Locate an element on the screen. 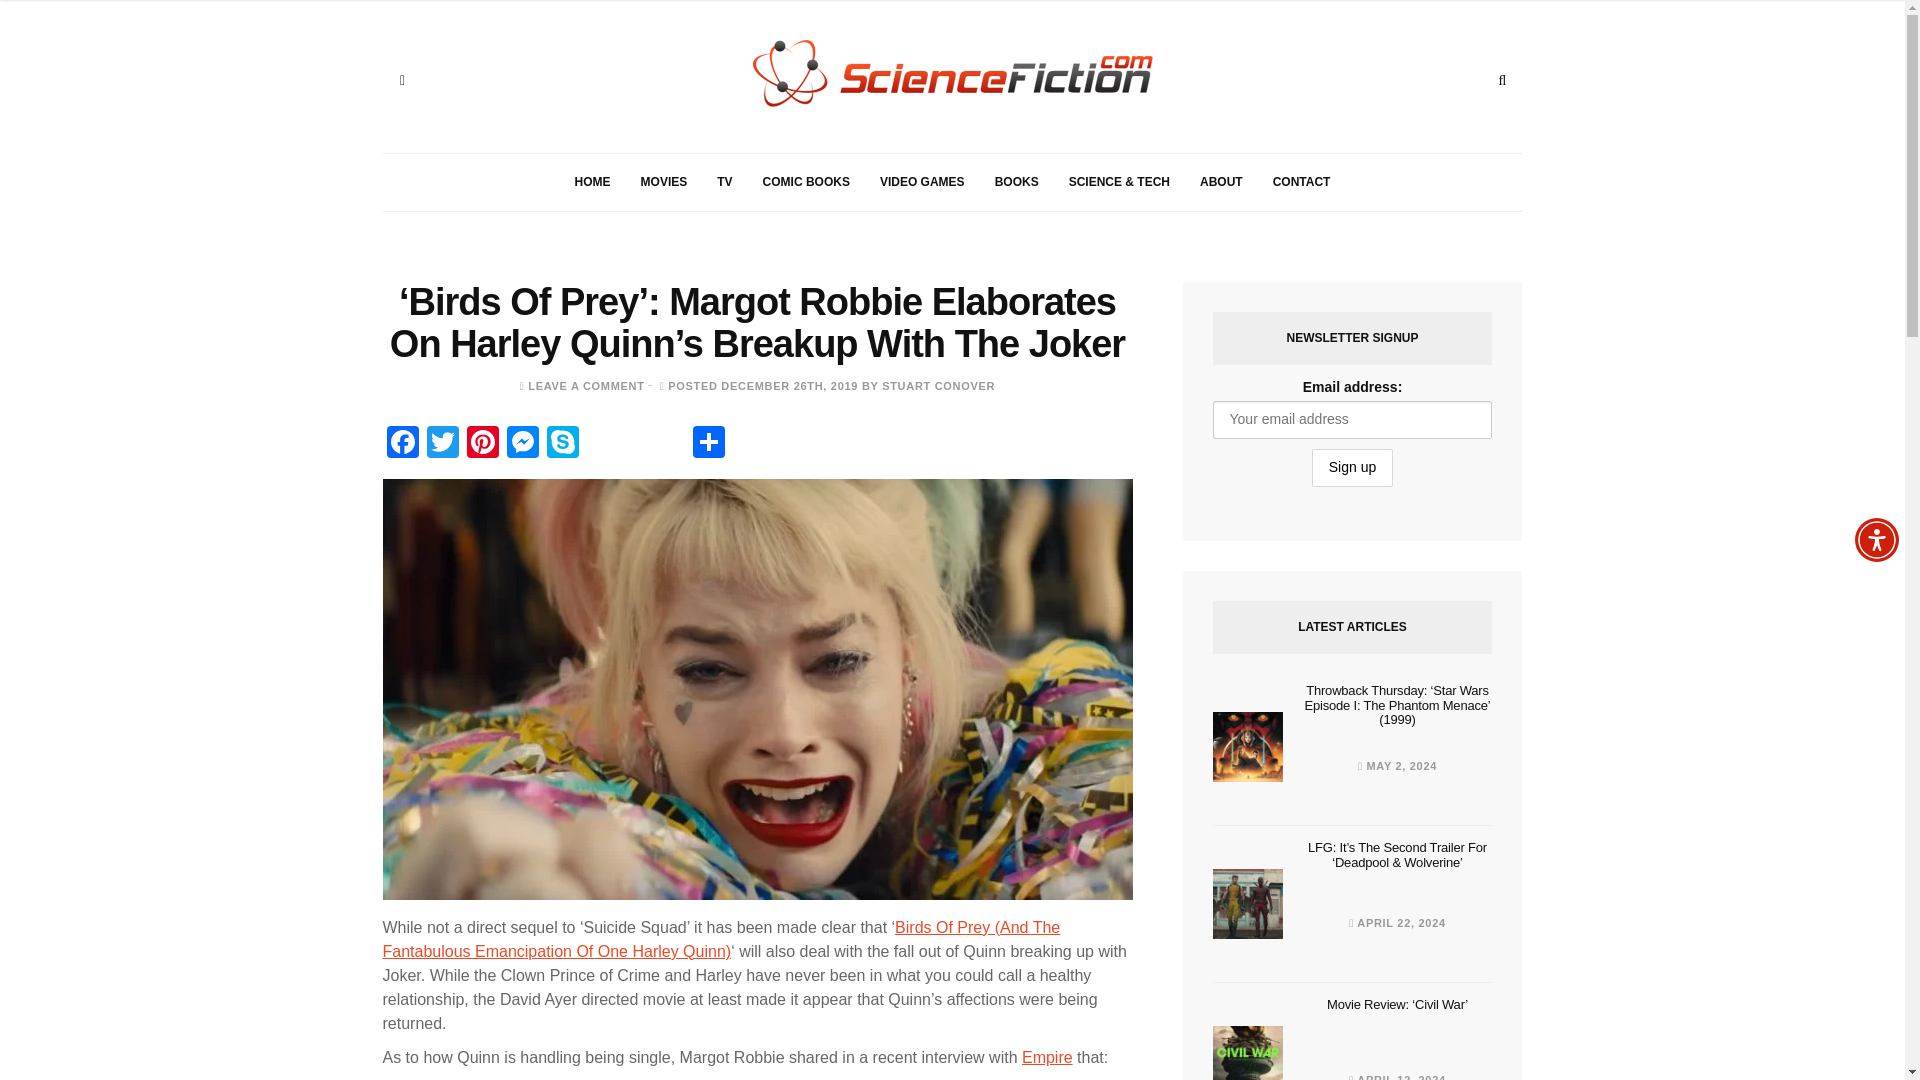 The height and width of the screenshot is (1080, 1920). HOME is located at coordinates (592, 182).